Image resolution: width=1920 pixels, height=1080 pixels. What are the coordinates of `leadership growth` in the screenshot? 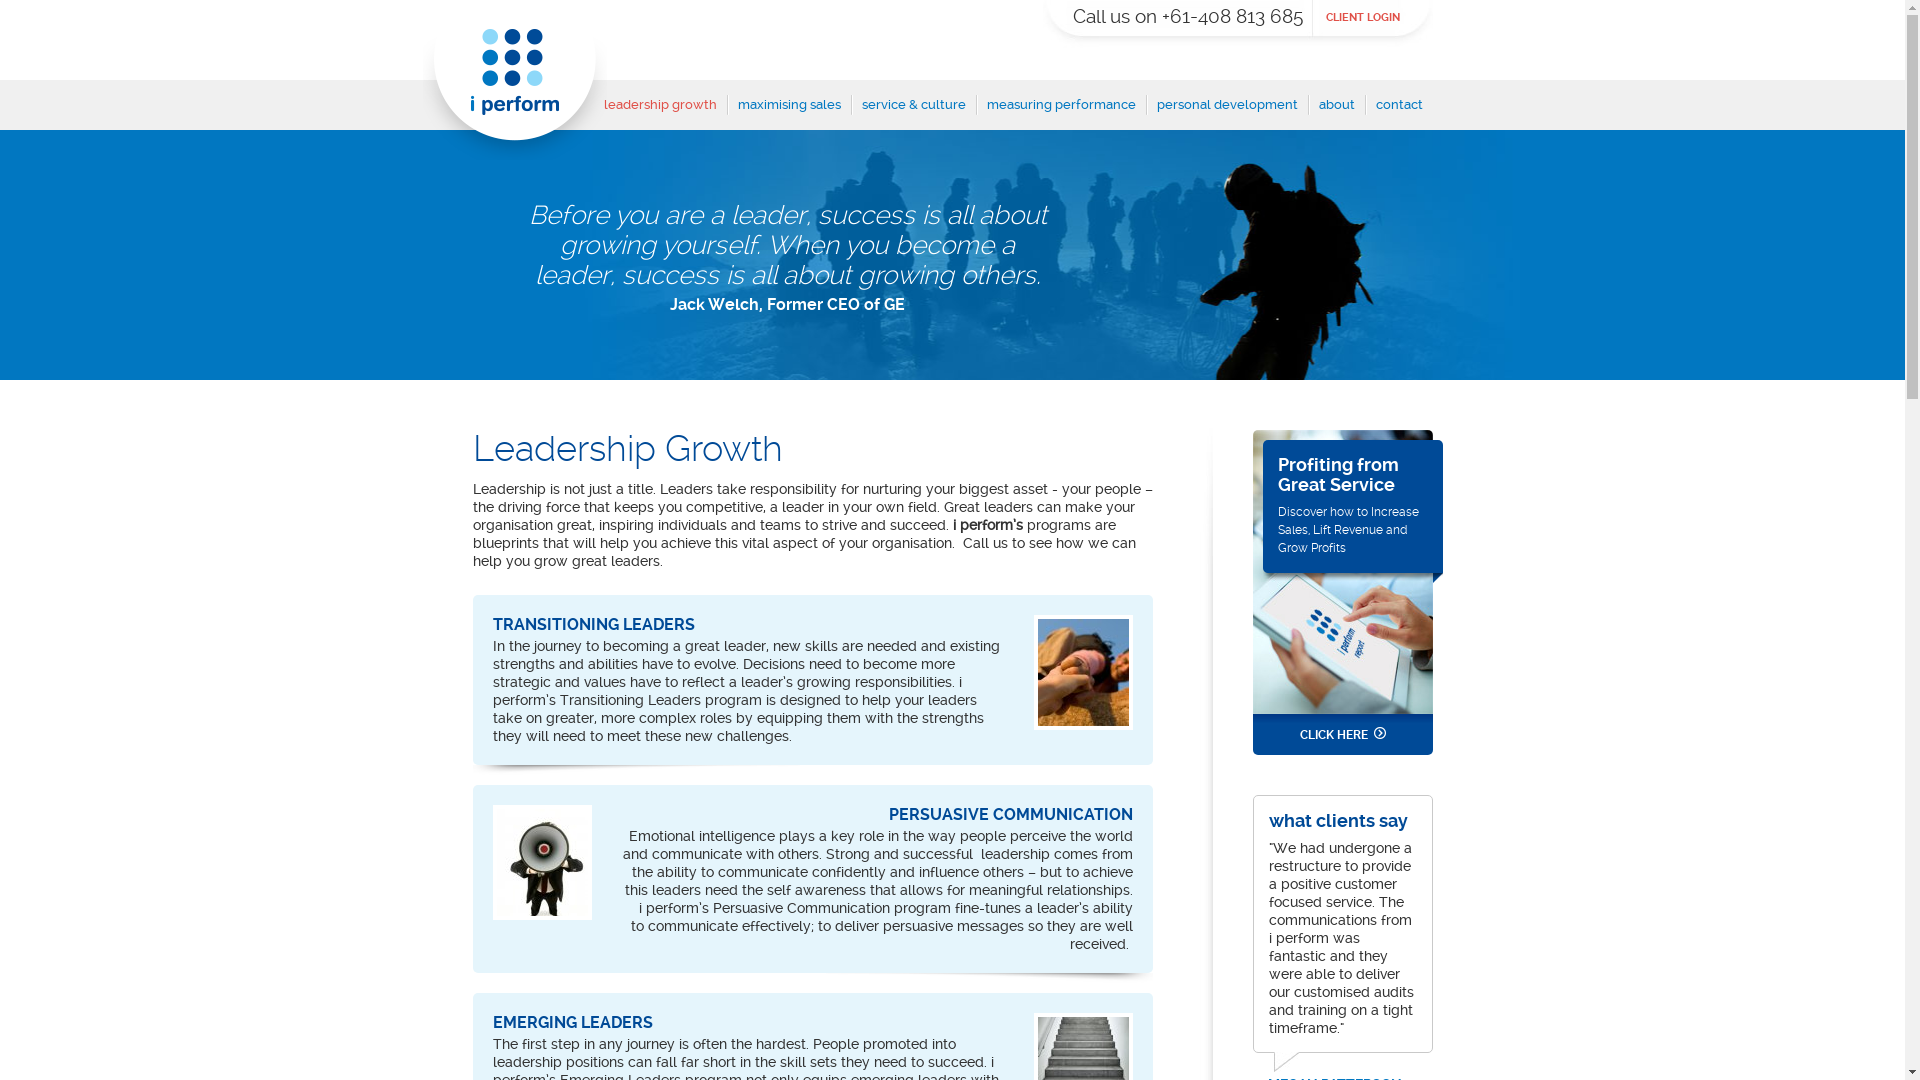 It's located at (660, 112).